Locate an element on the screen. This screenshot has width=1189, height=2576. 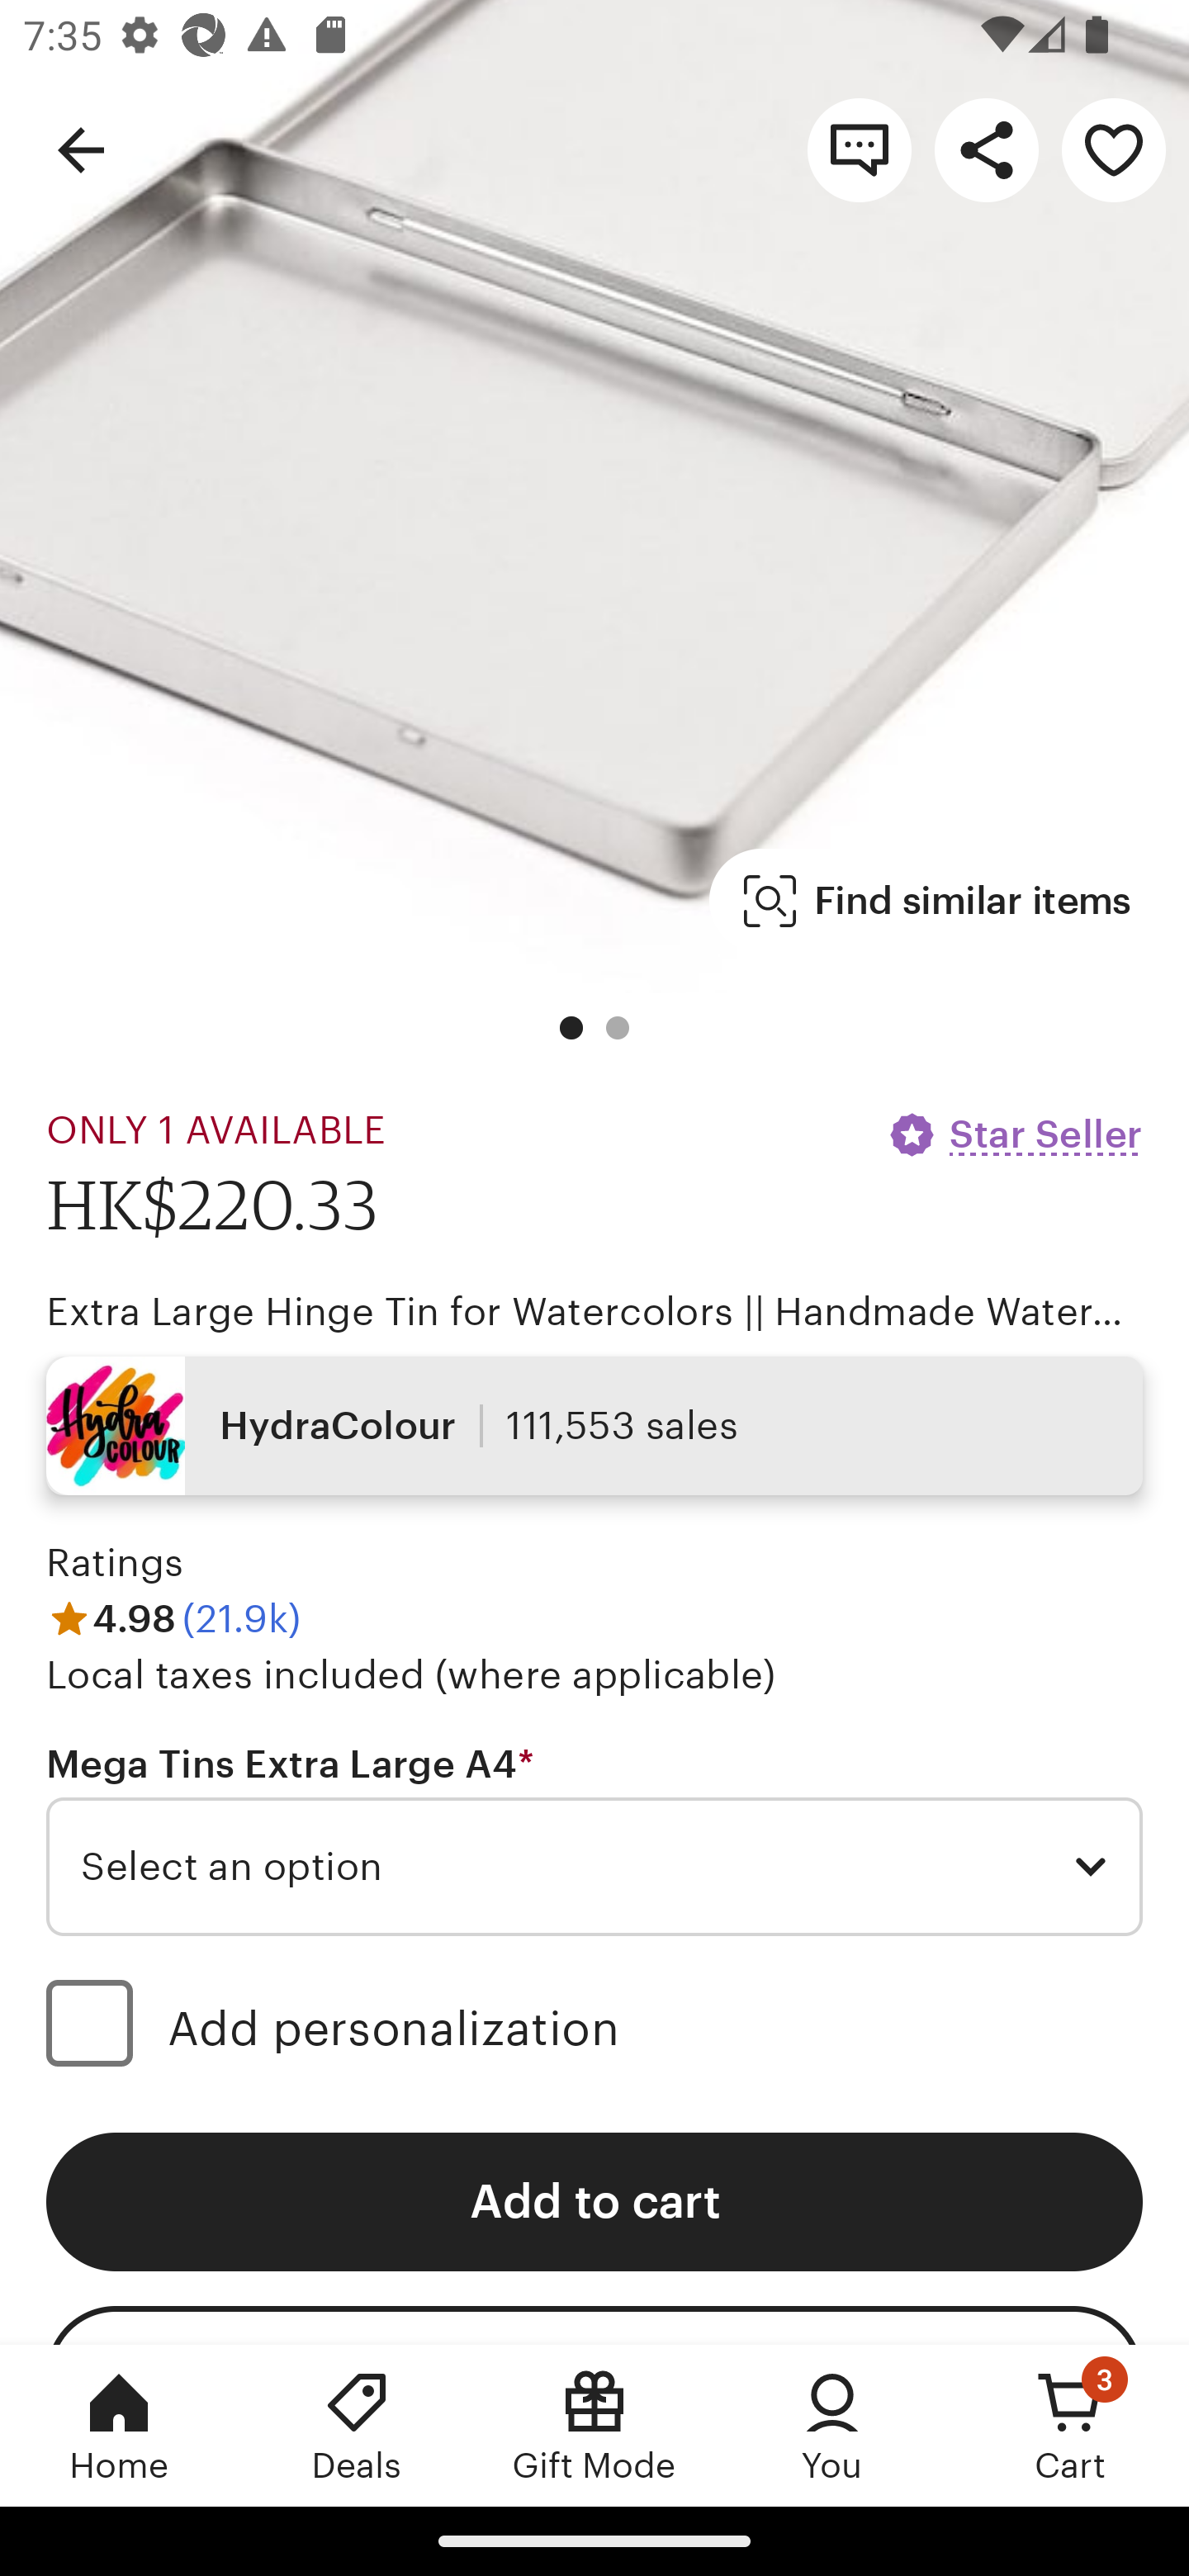
Gift Mode is located at coordinates (594, 2425).